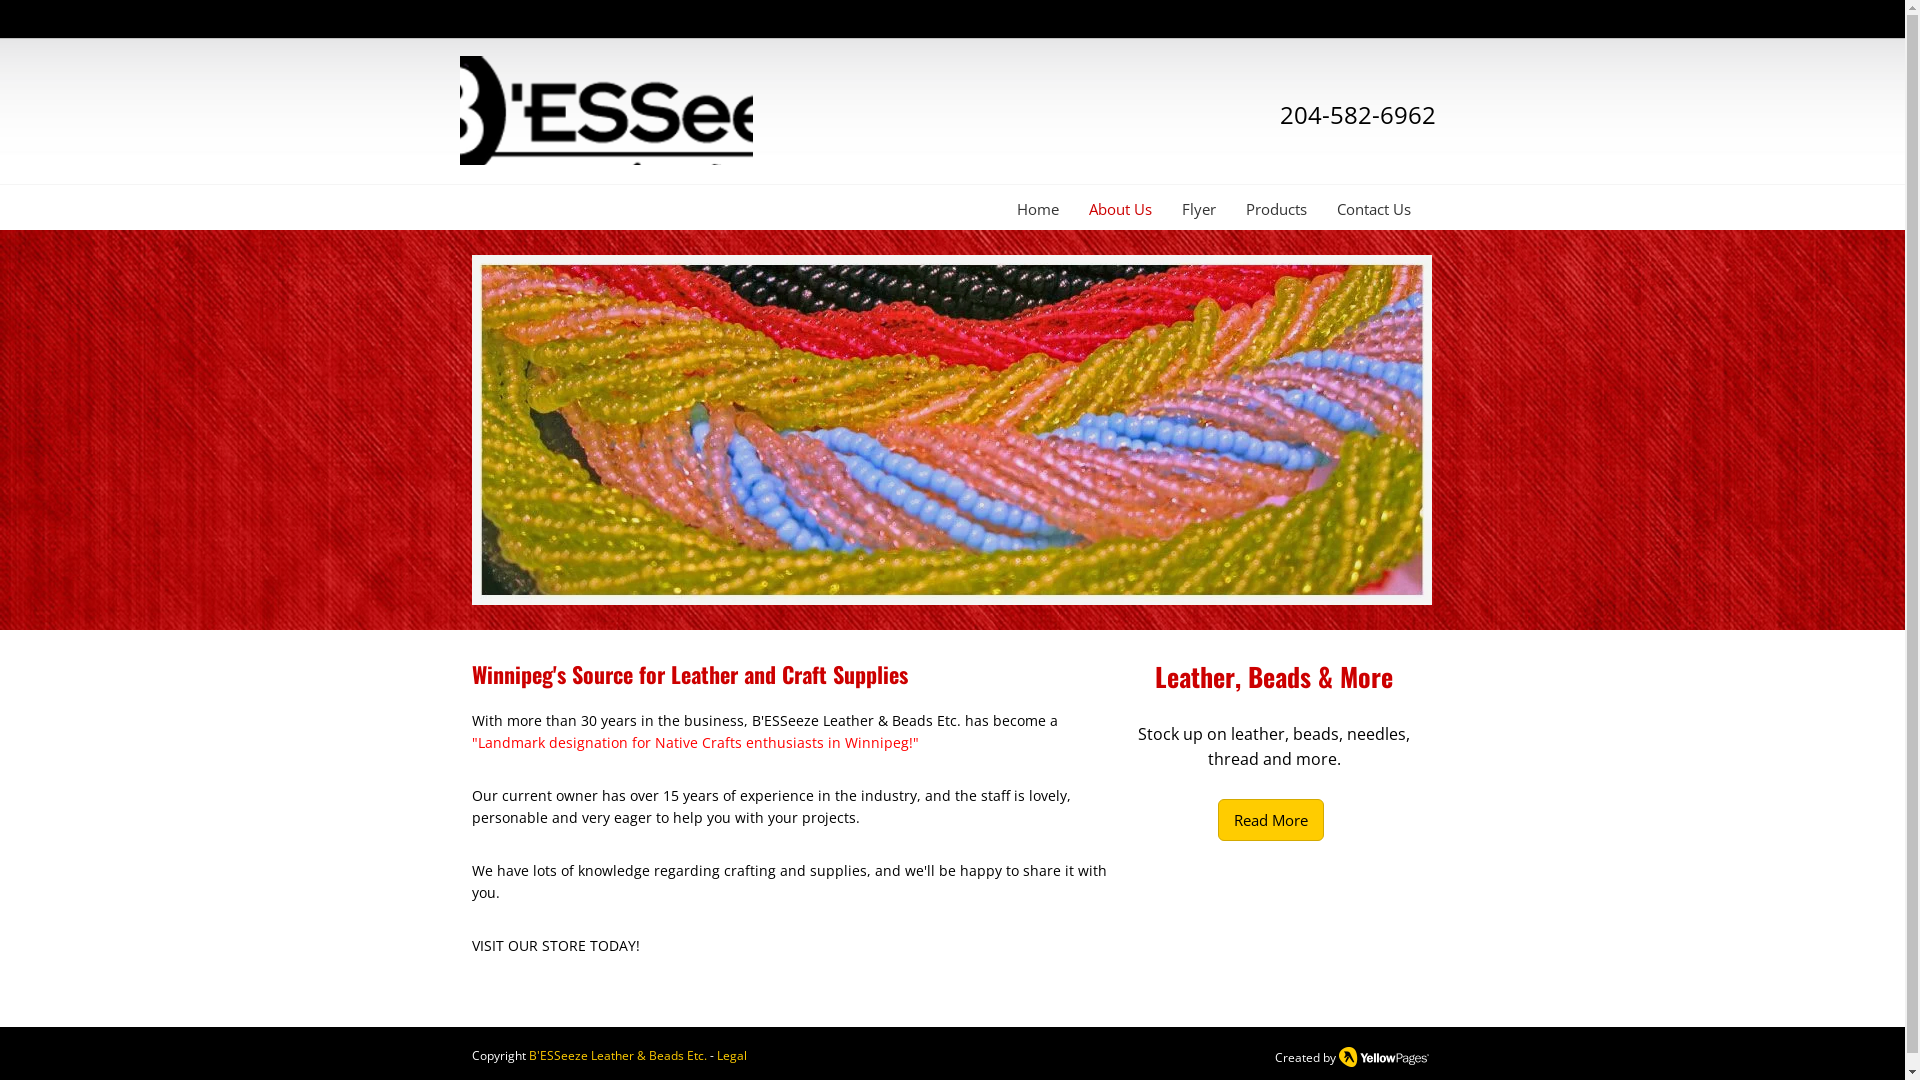 The width and height of the screenshot is (1920, 1080). I want to click on About Us, so click(1120, 210).